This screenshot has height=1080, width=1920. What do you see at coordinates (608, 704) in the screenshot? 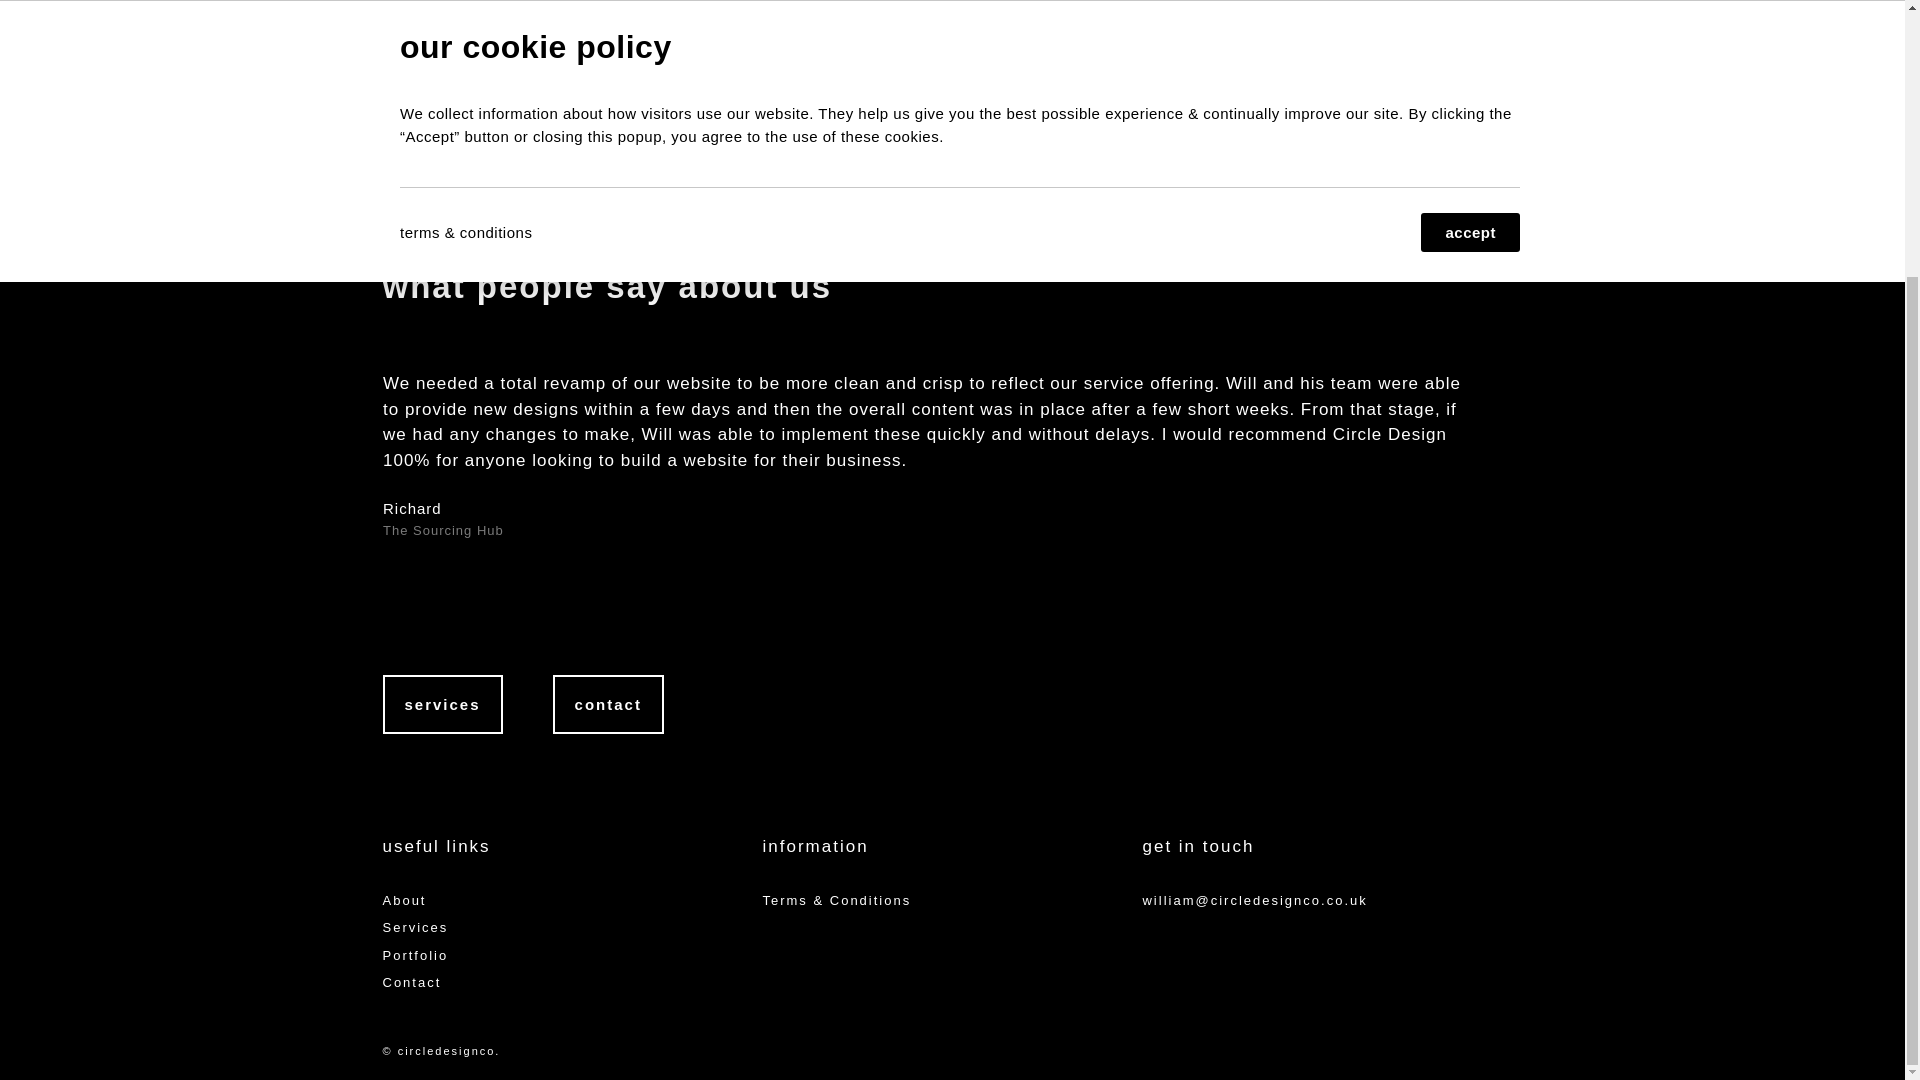
I see `contact` at bounding box center [608, 704].